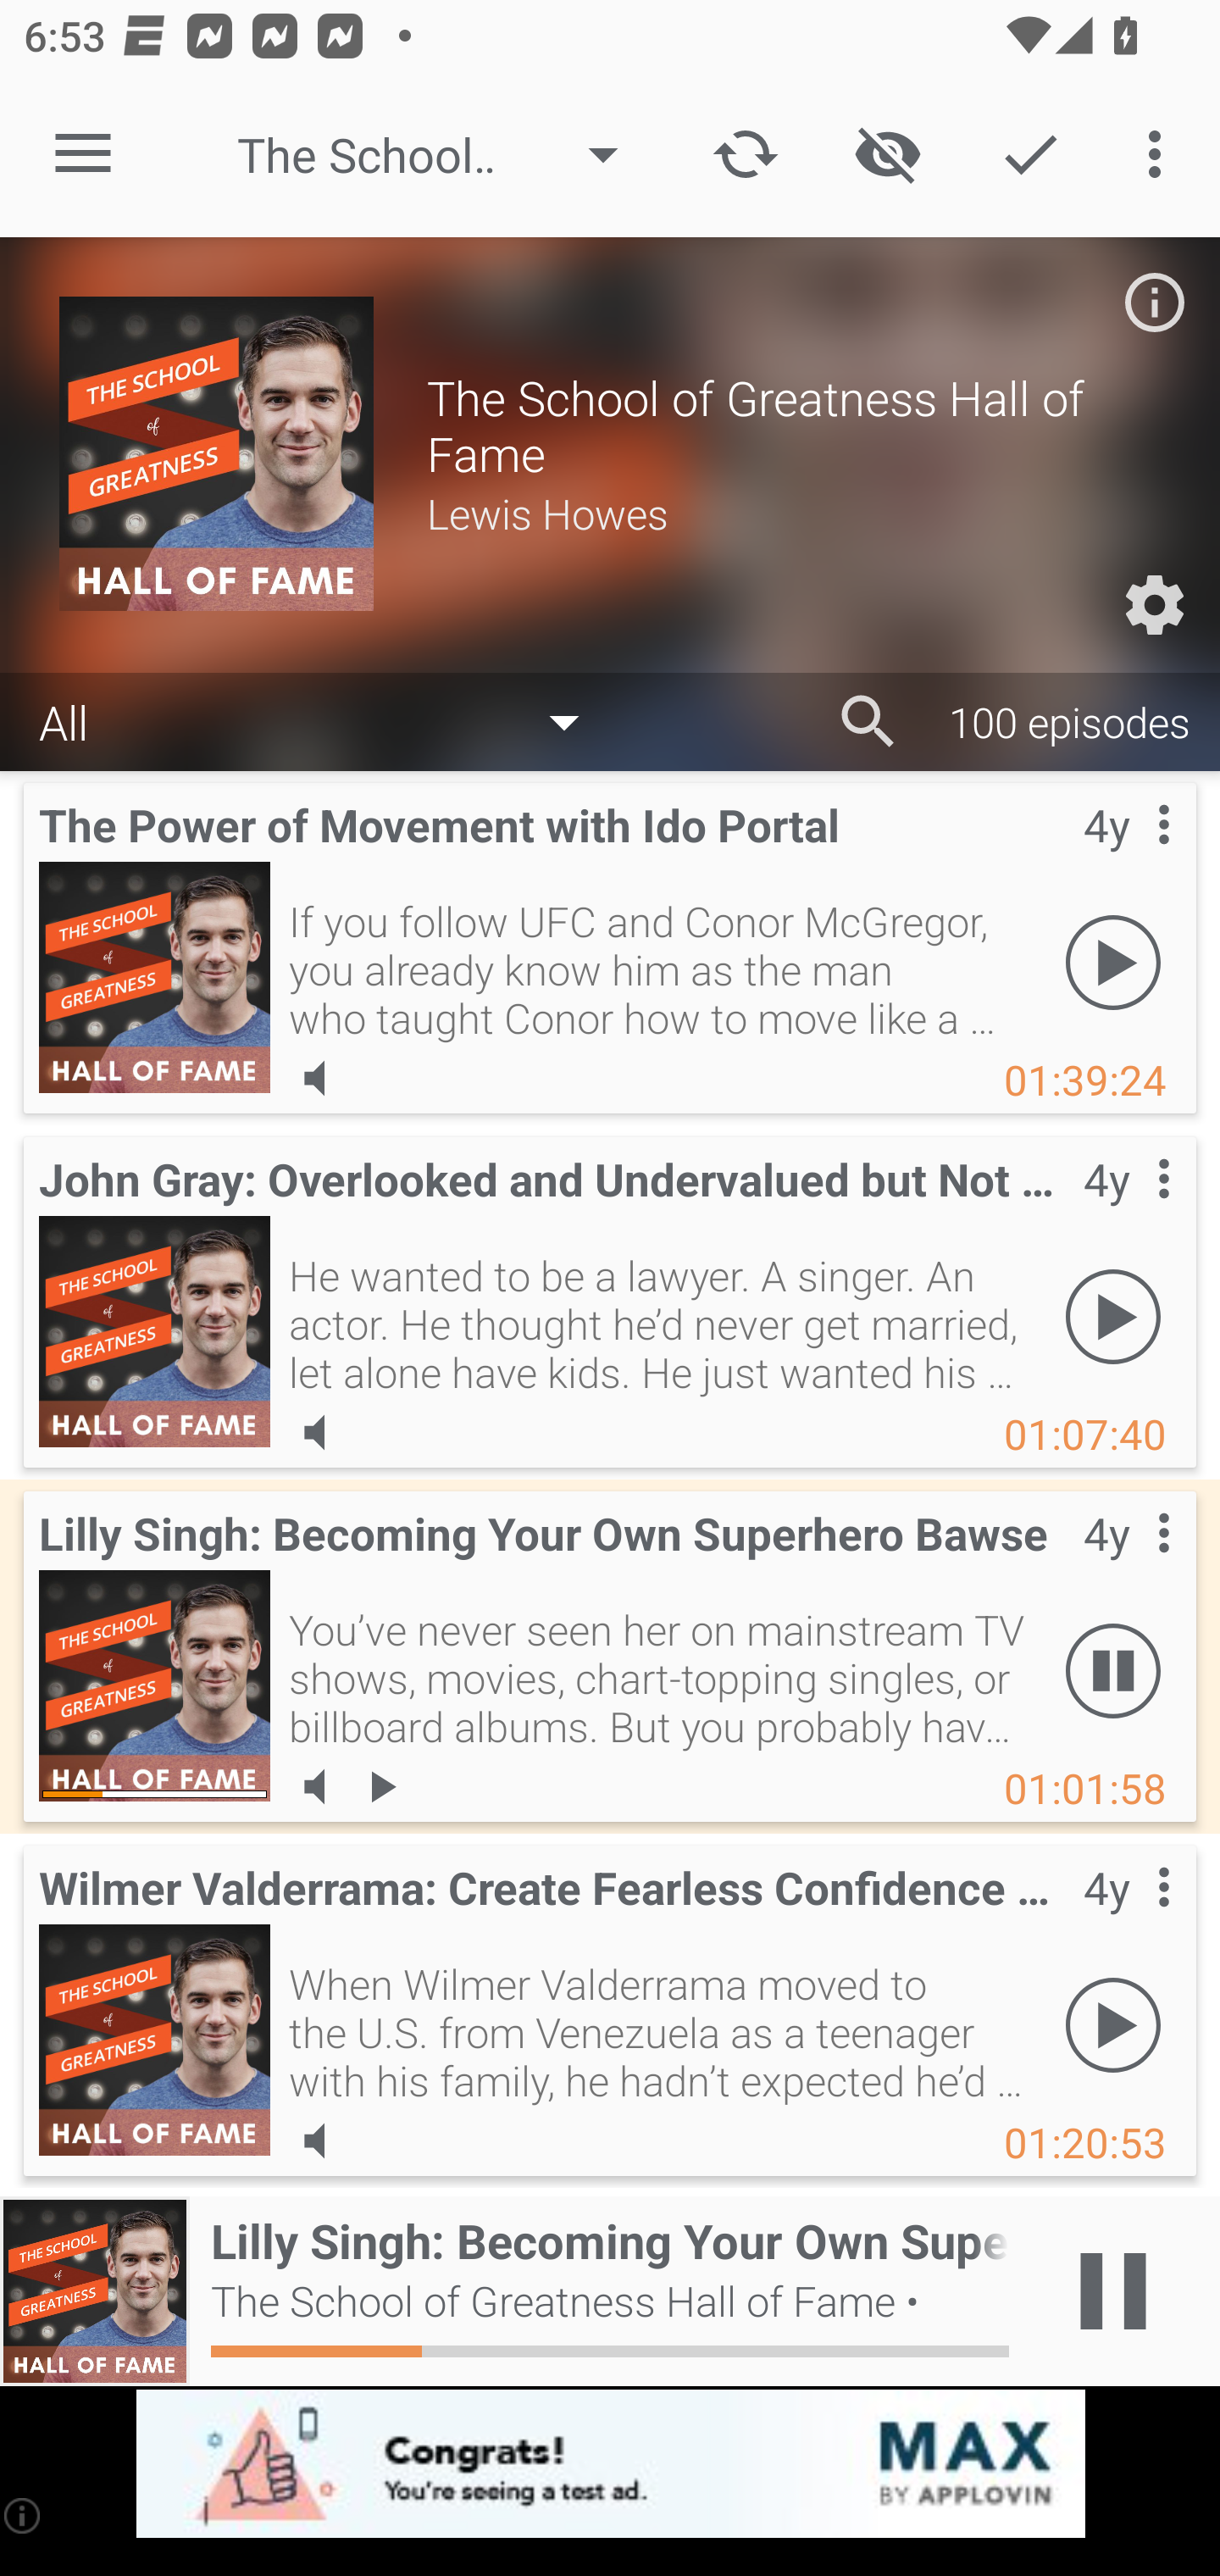  Describe the element at coordinates (1030, 154) in the screenshot. I see `Action Mode` at that location.